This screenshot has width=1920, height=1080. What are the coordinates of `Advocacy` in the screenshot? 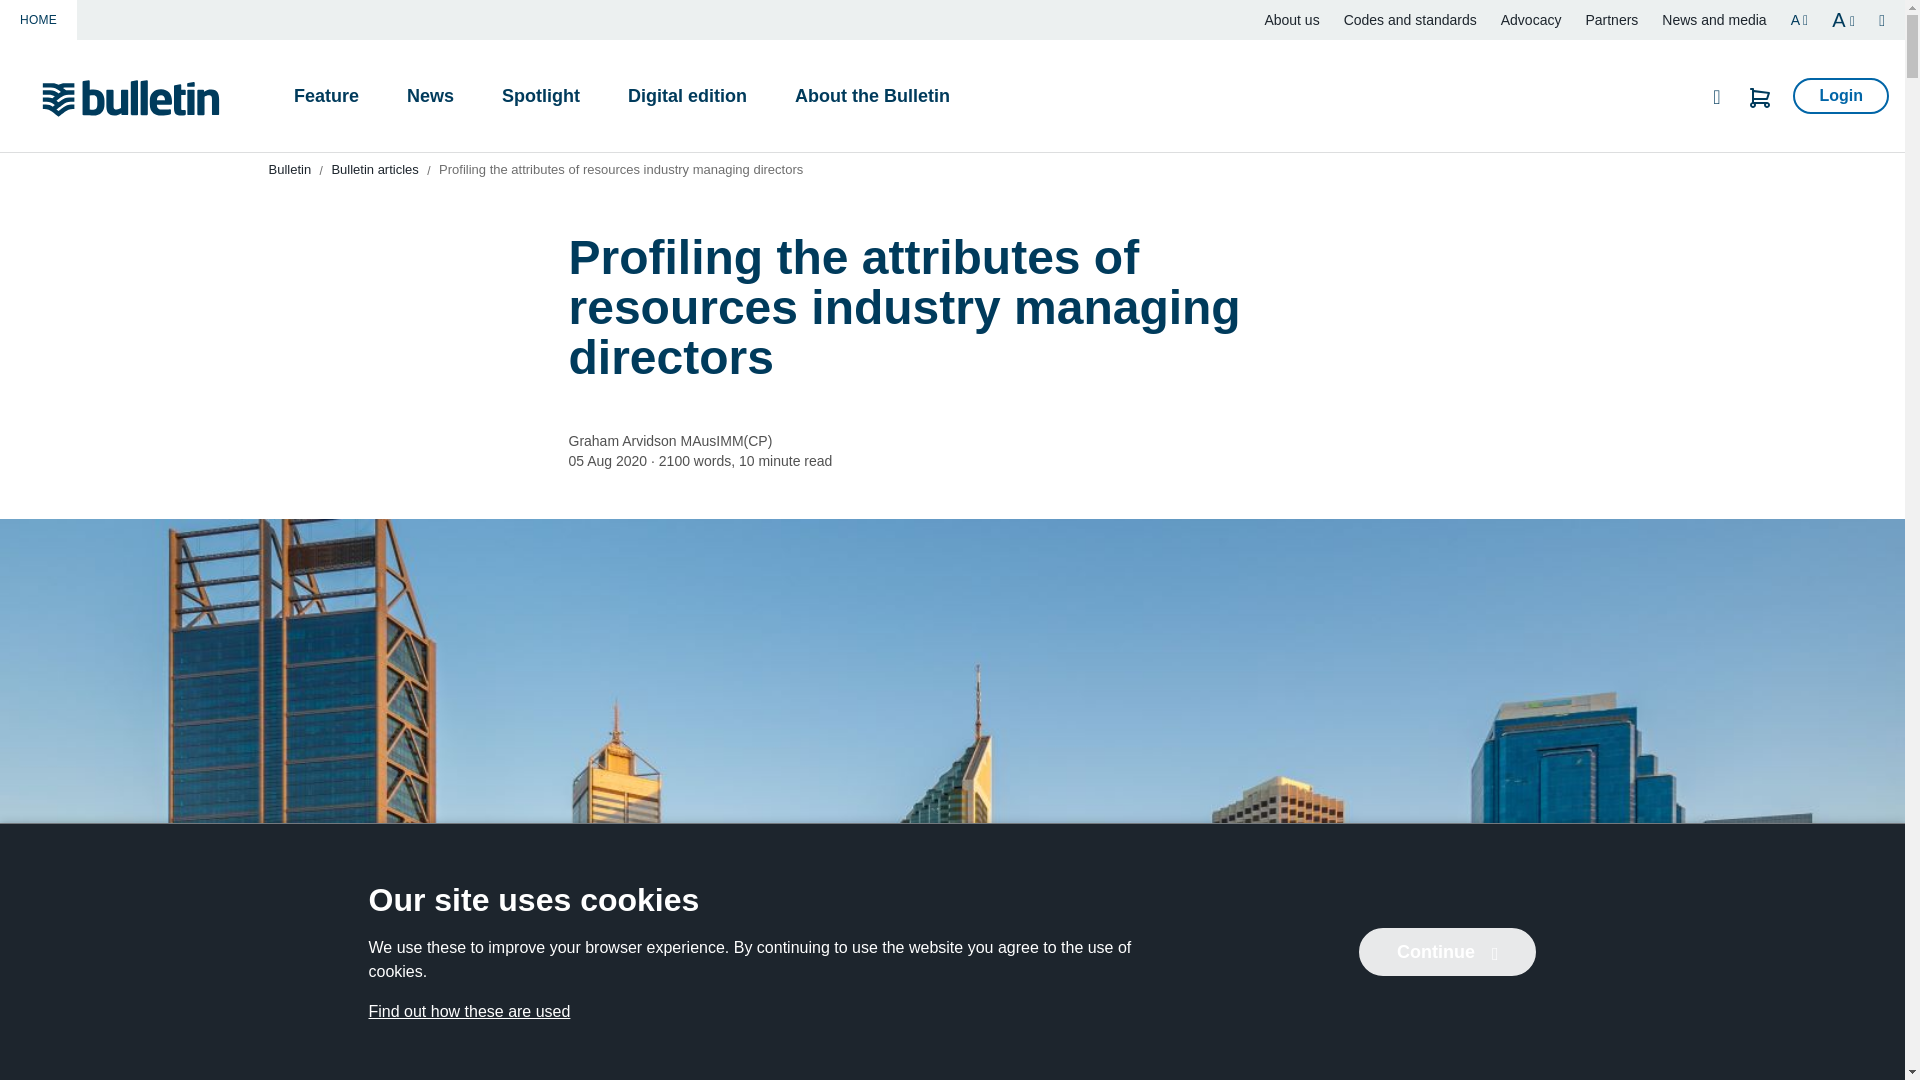 It's located at (1532, 20).